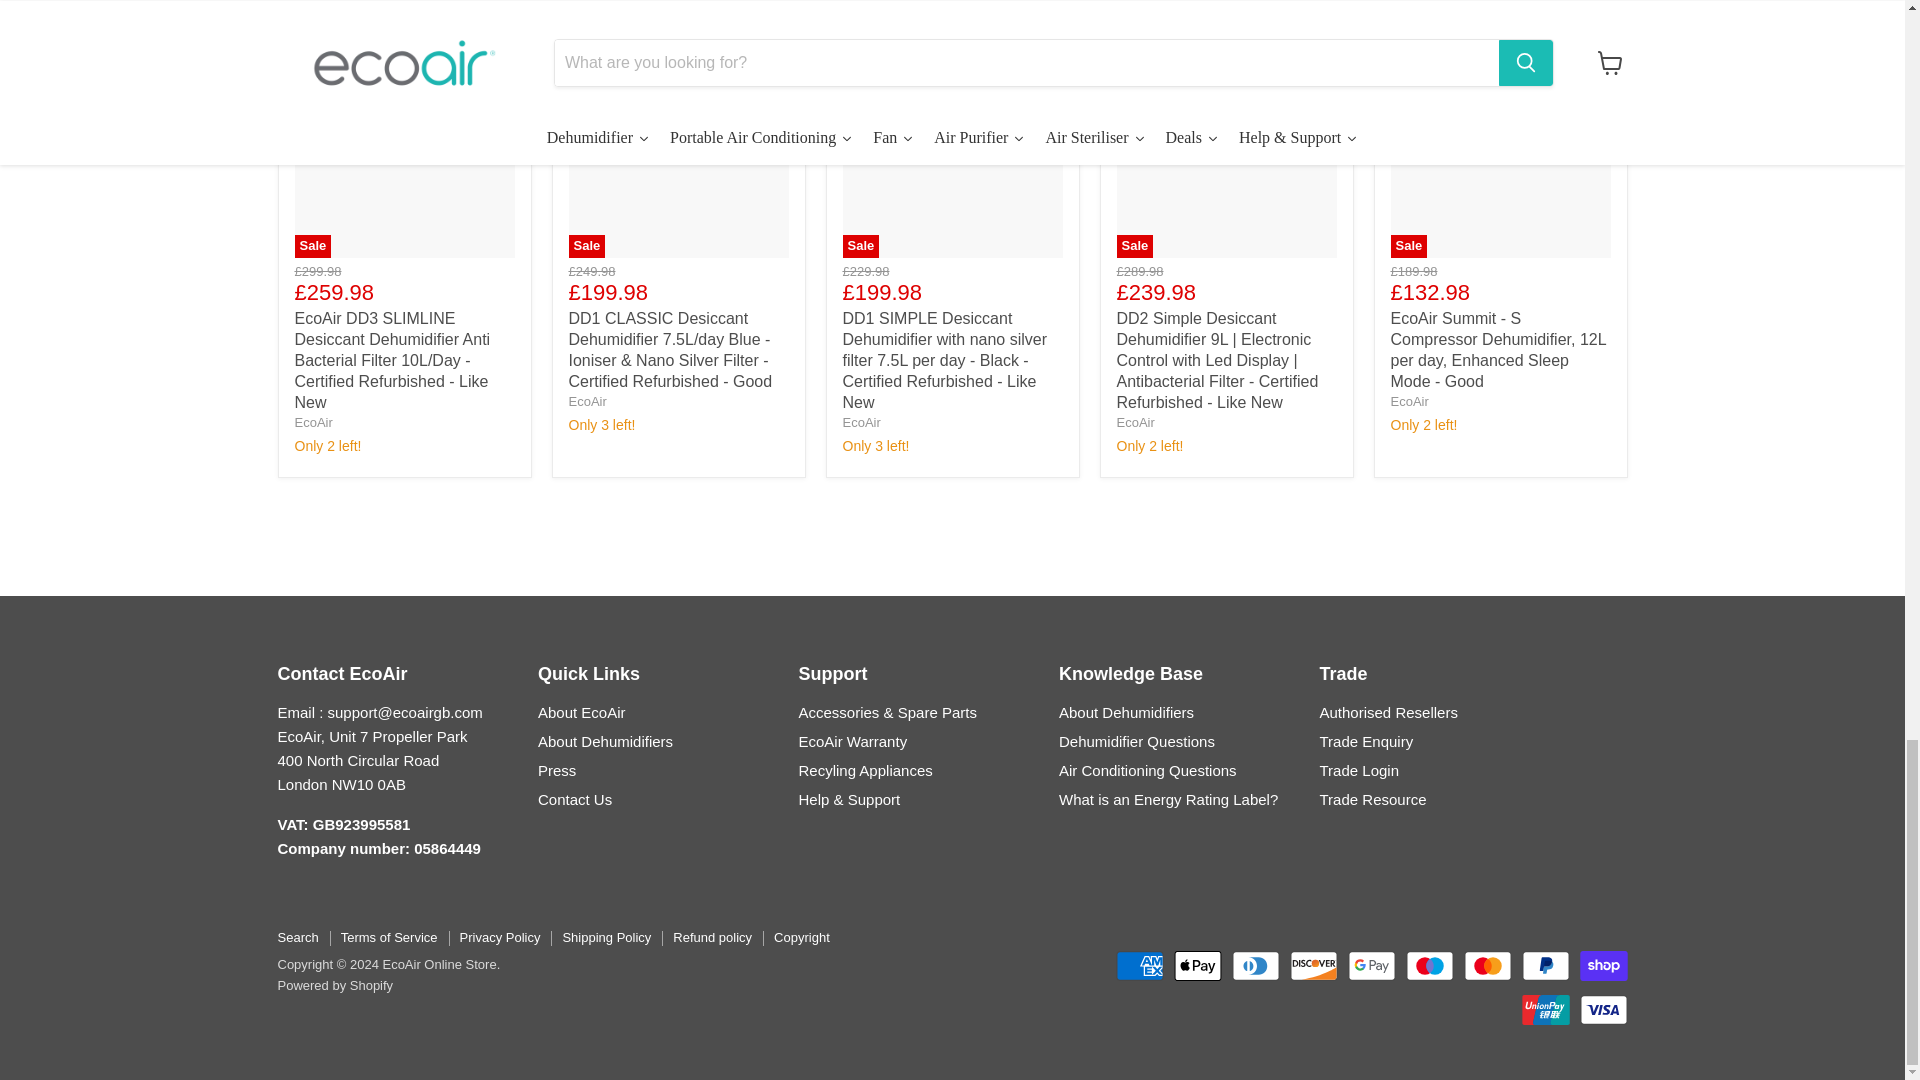  Describe the element at coordinates (1134, 422) in the screenshot. I see `EcoAir` at that location.